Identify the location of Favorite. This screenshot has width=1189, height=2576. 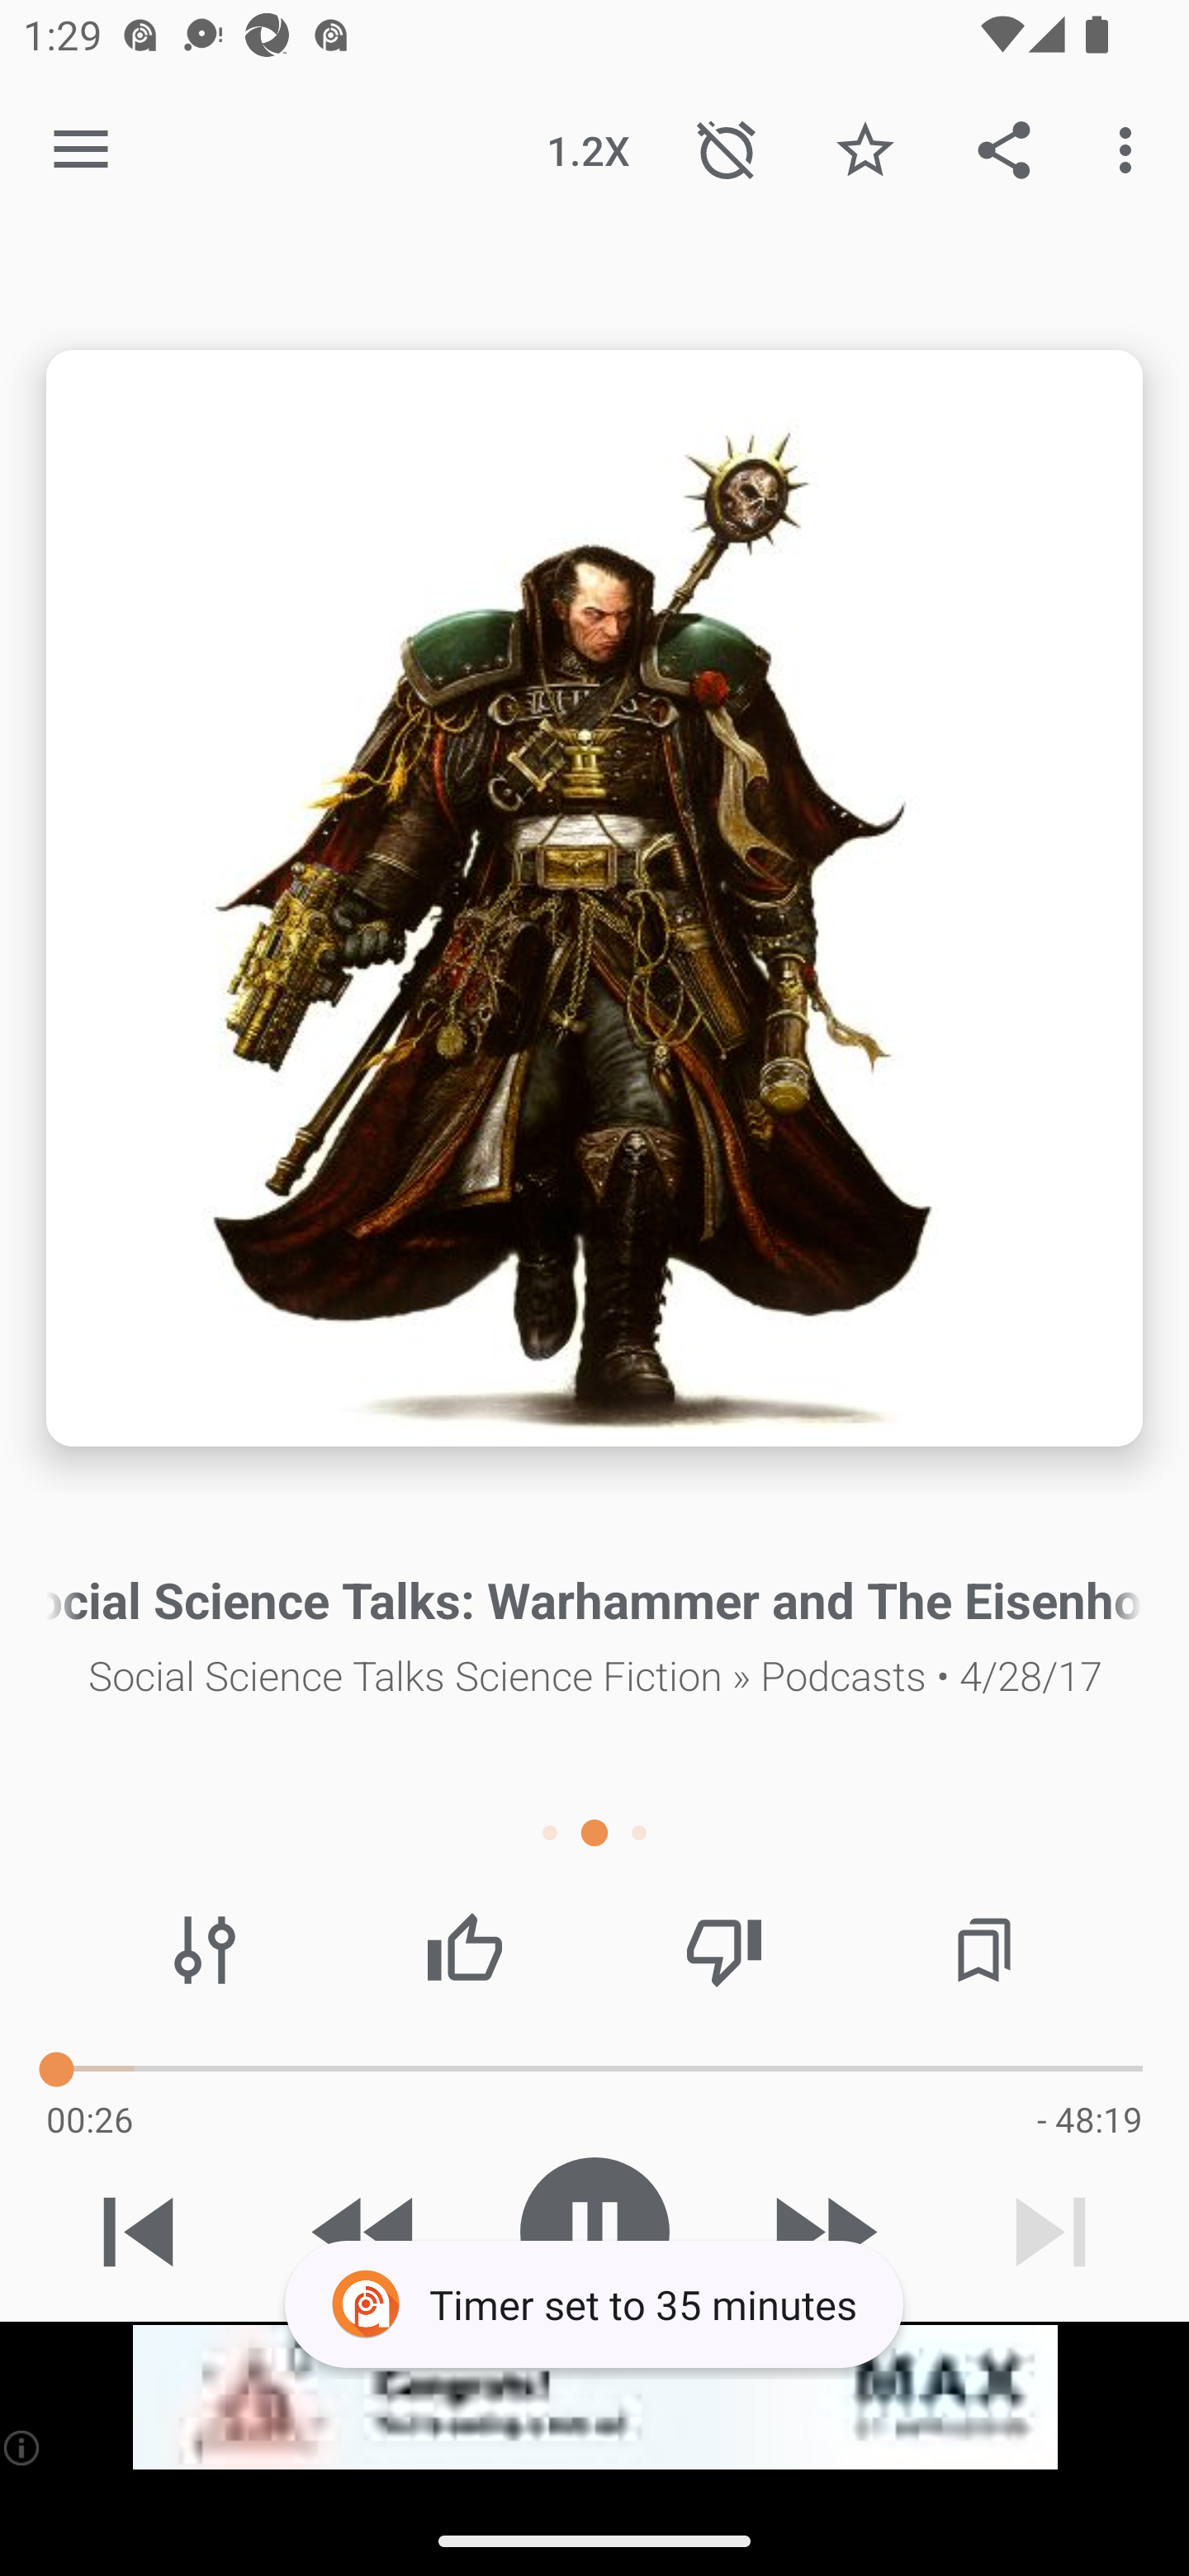
(865, 149).